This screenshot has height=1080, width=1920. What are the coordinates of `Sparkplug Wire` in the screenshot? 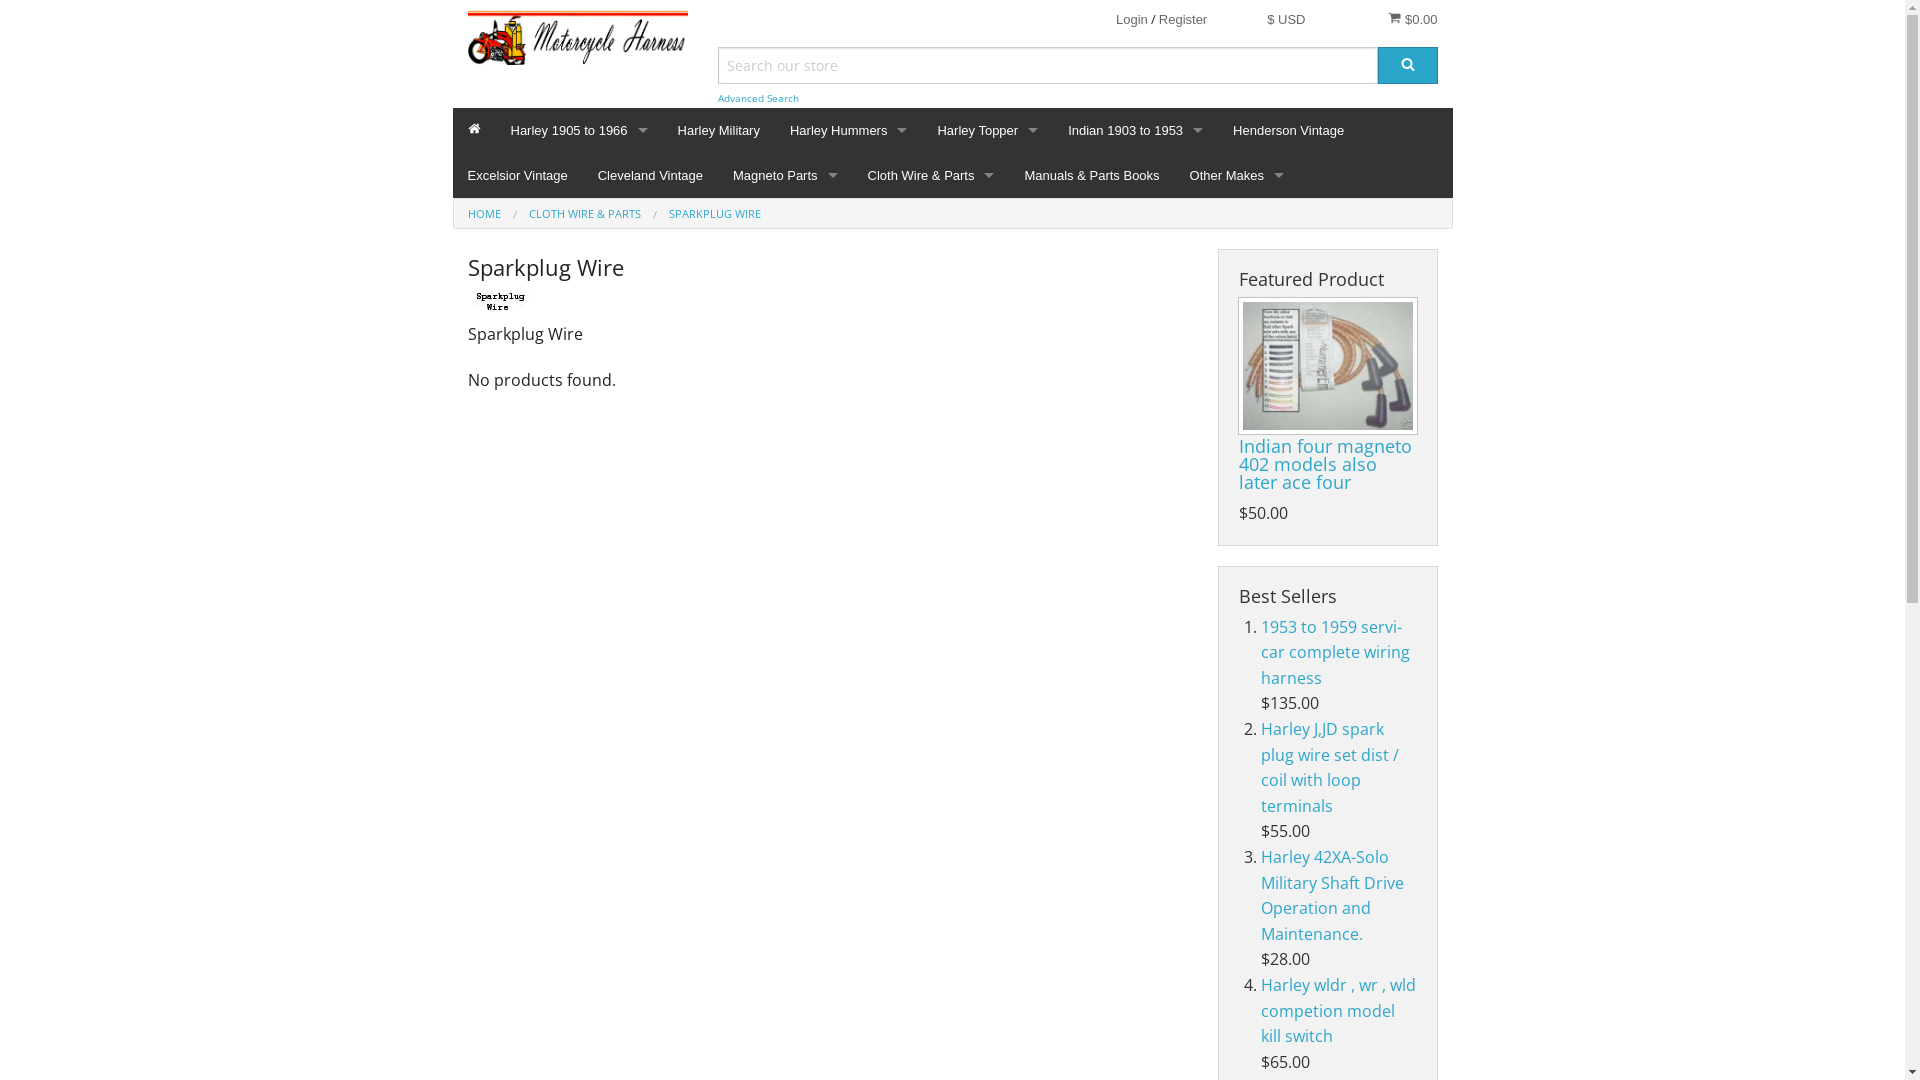 It's located at (931, 426).